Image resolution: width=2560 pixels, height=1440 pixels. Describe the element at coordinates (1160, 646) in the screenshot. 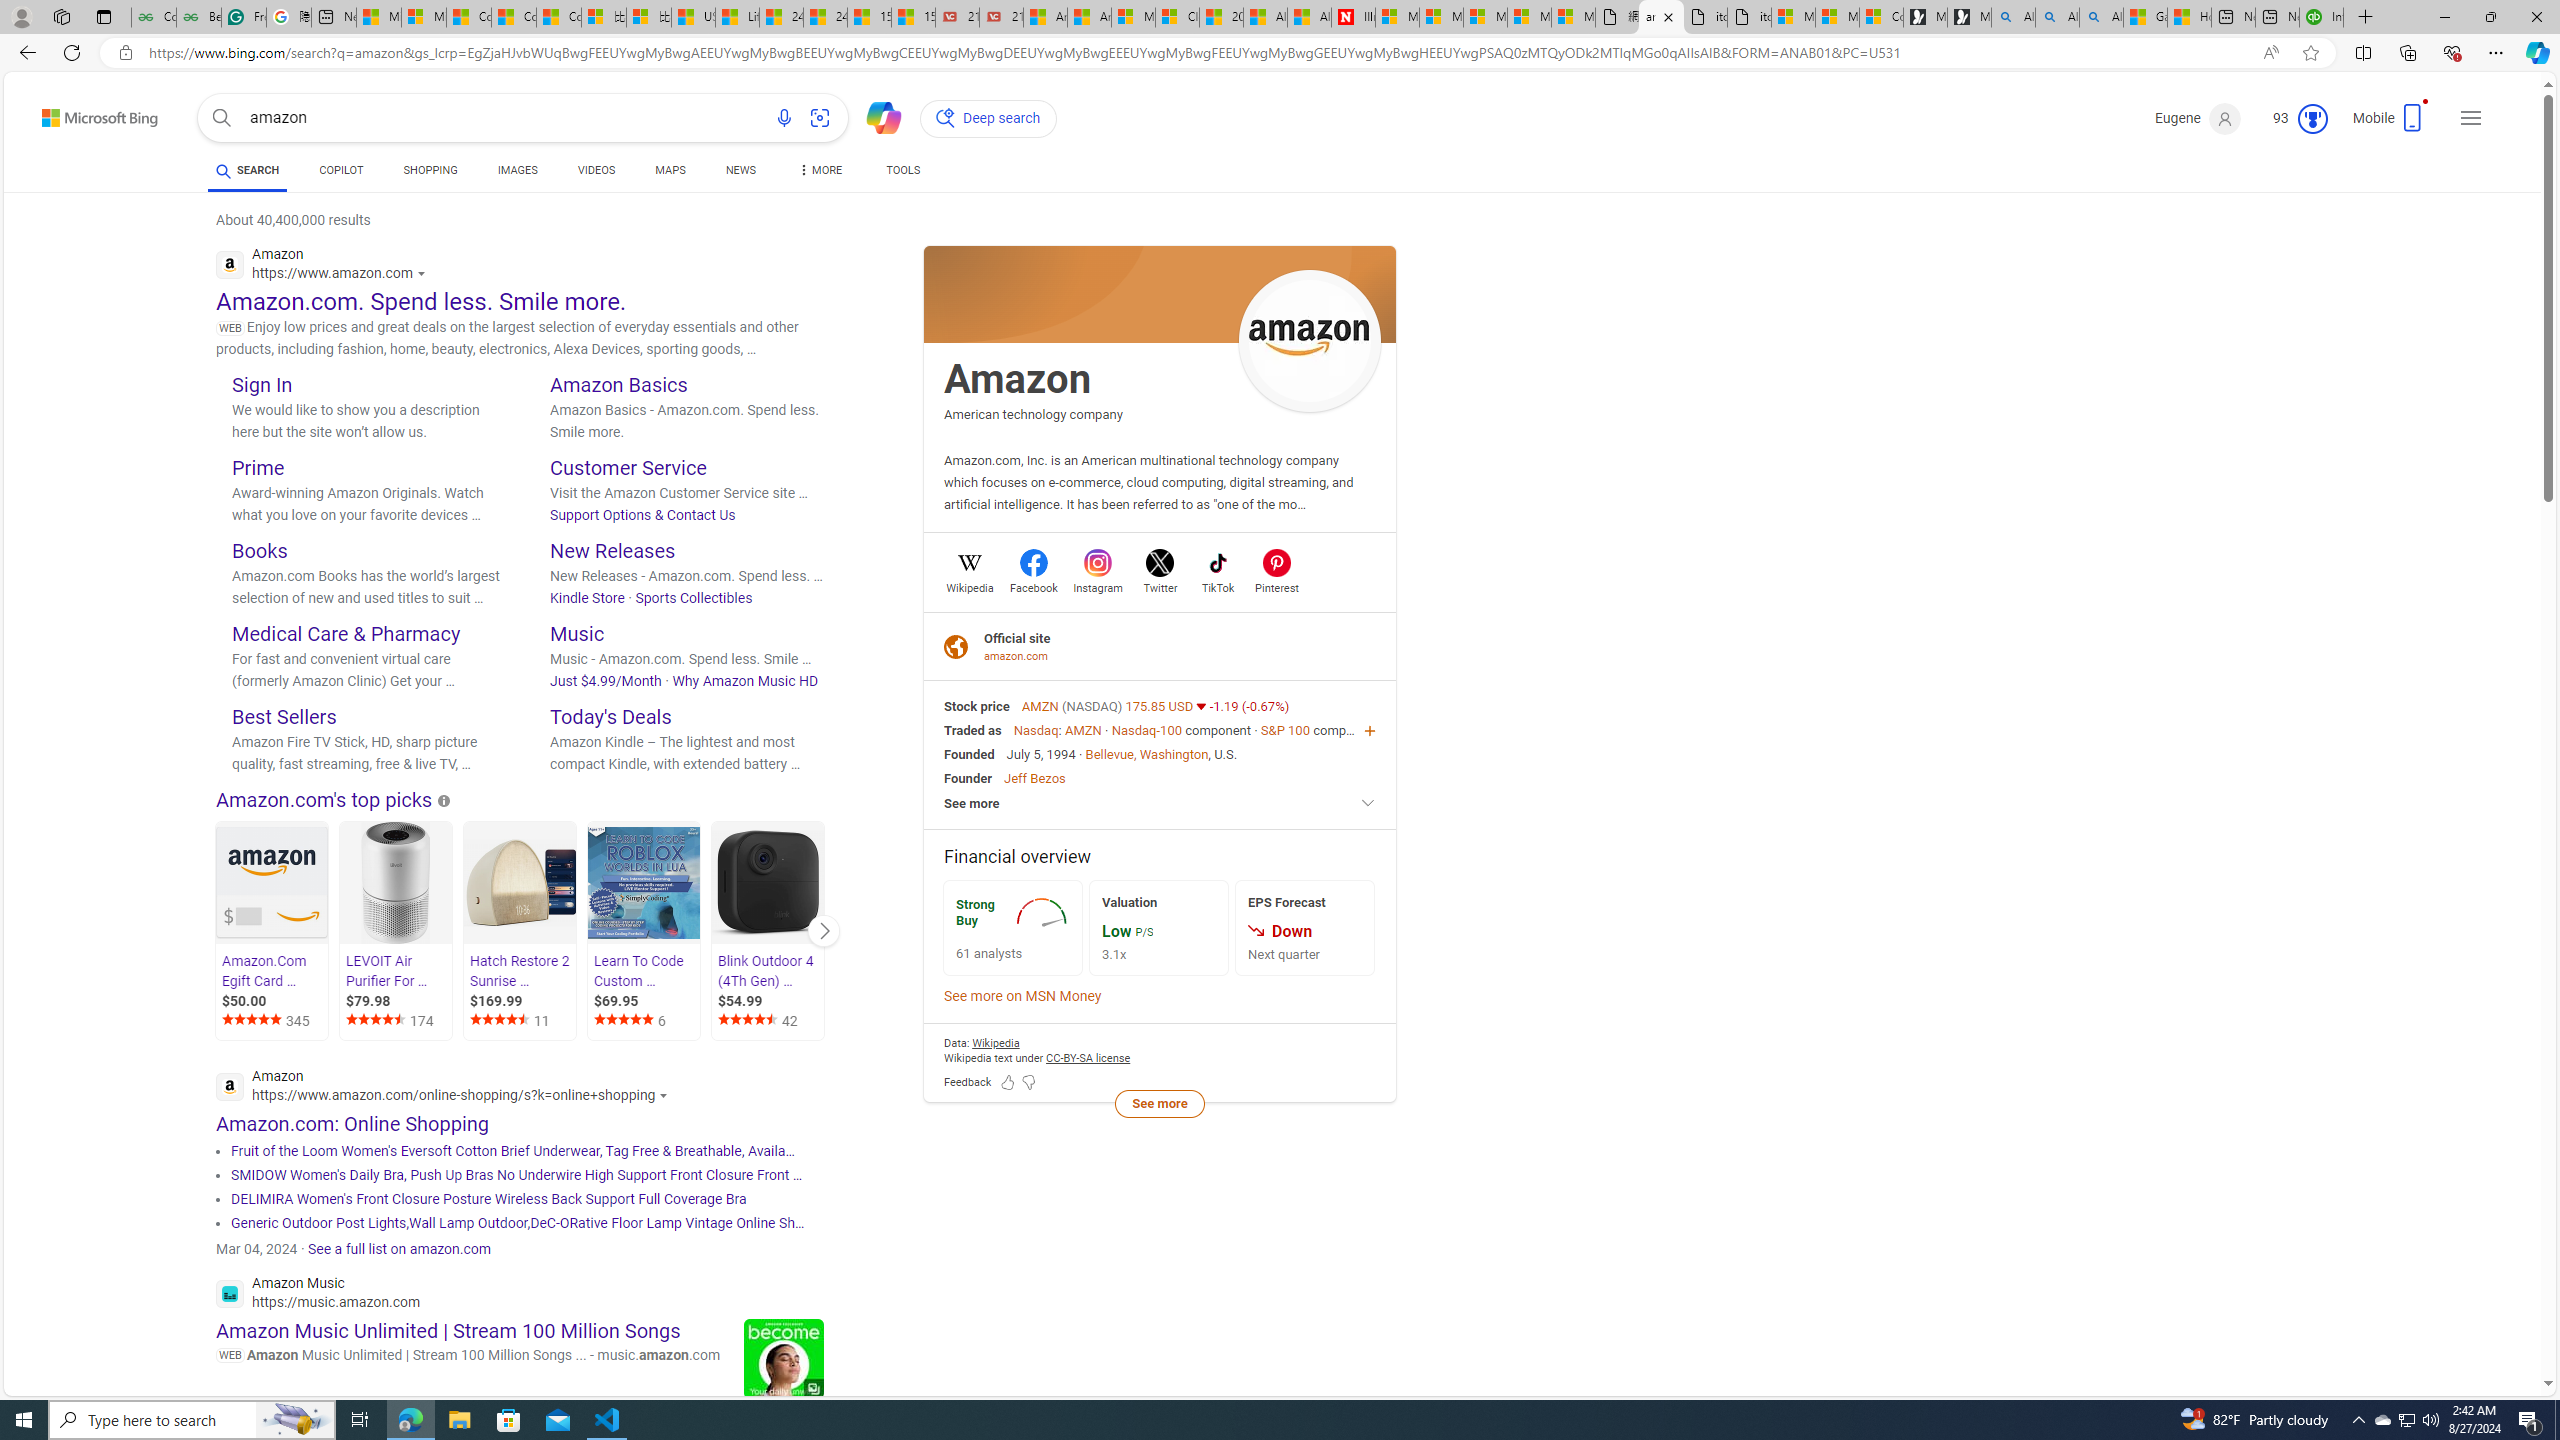

I see `Official siteamazon.com` at that location.